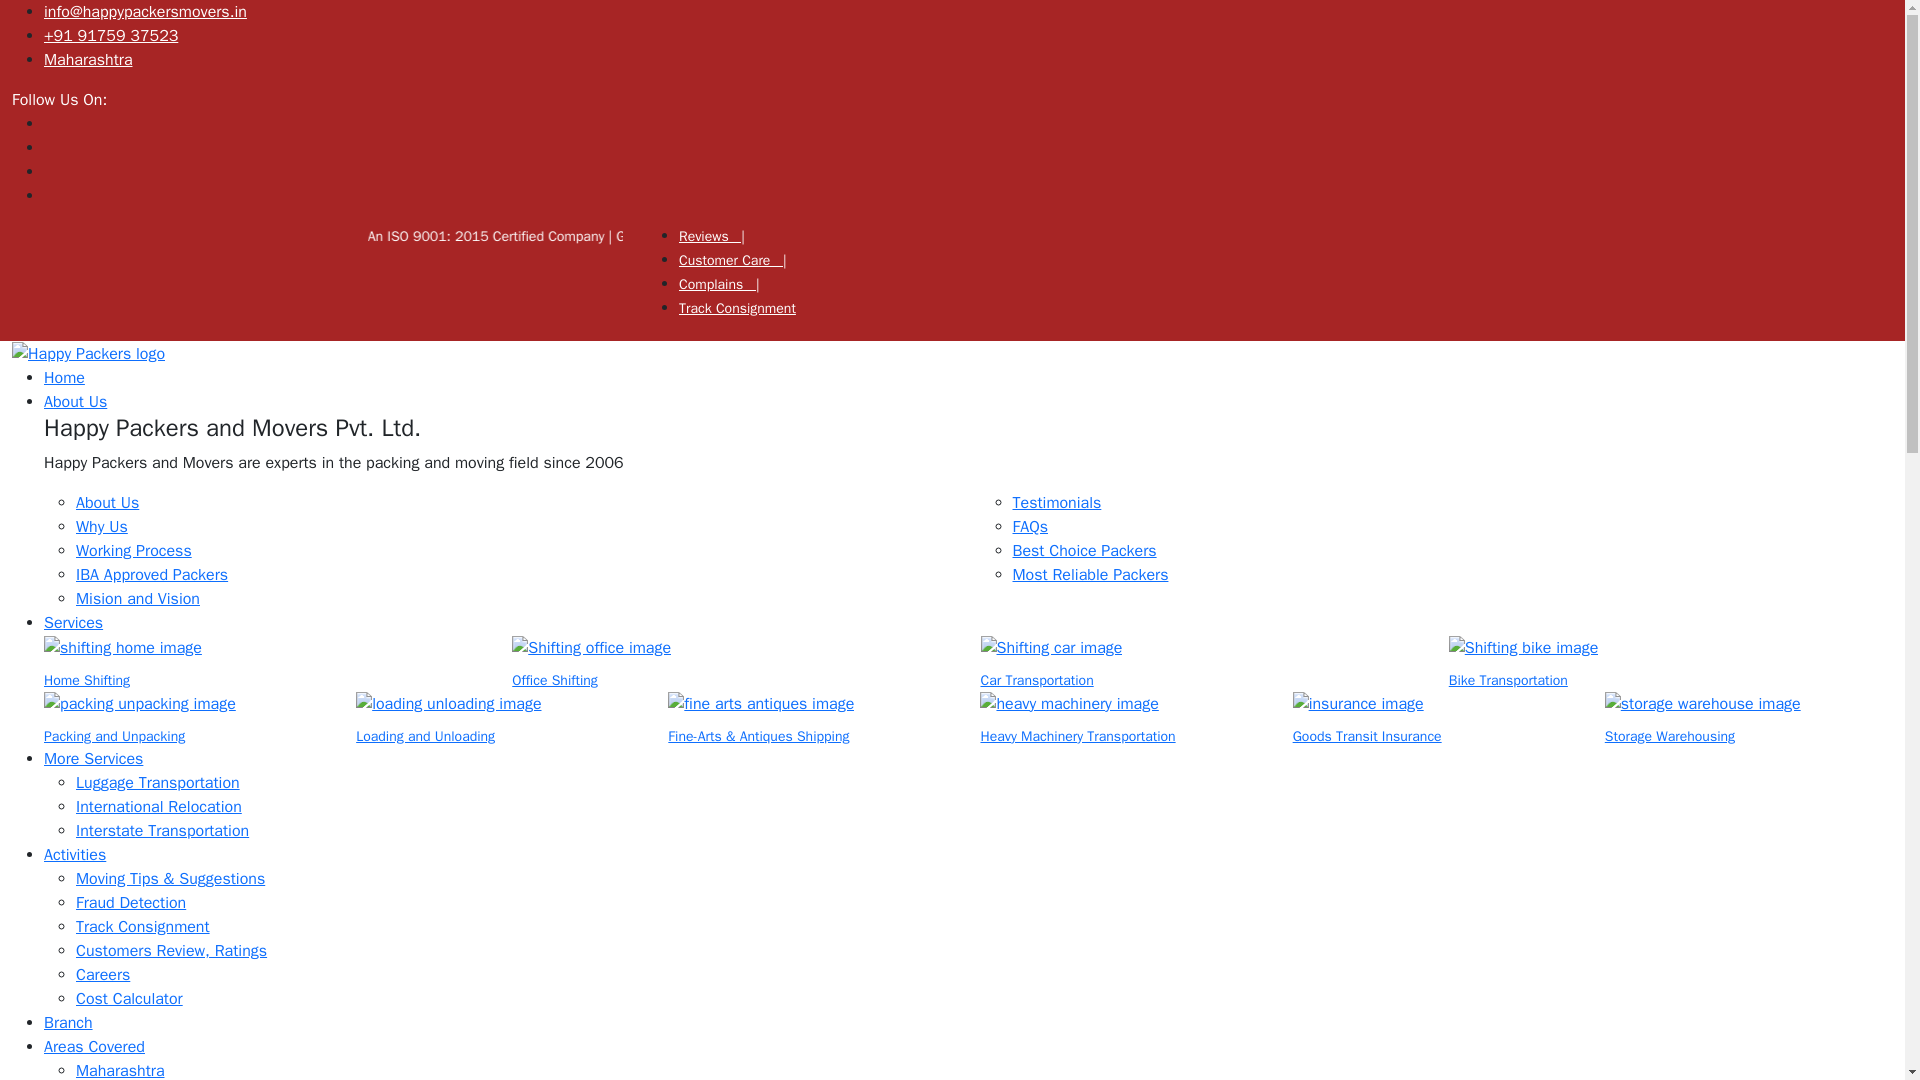 Image resolution: width=1920 pixels, height=1080 pixels. What do you see at coordinates (138, 598) in the screenshot?
I see `Mision and Vision` at bounding box center [138, 598].